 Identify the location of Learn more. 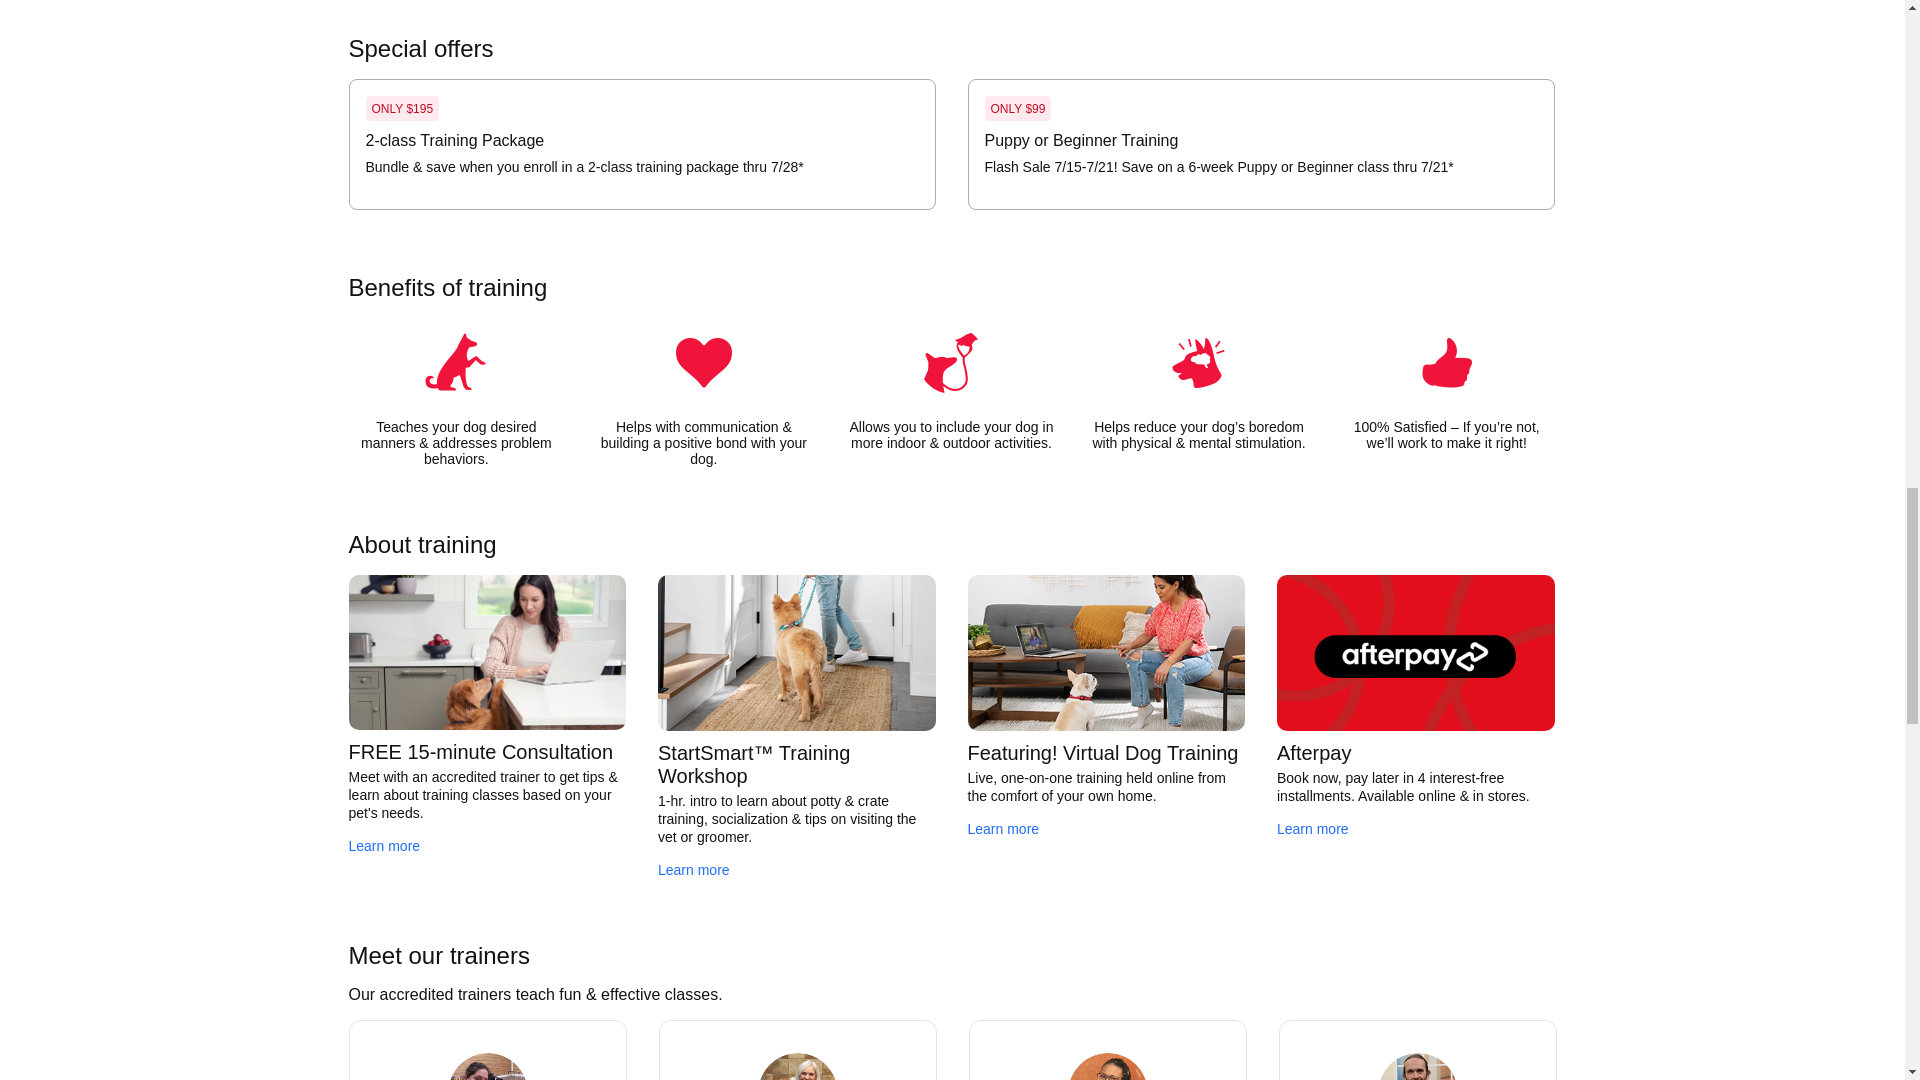
(1004, 828).